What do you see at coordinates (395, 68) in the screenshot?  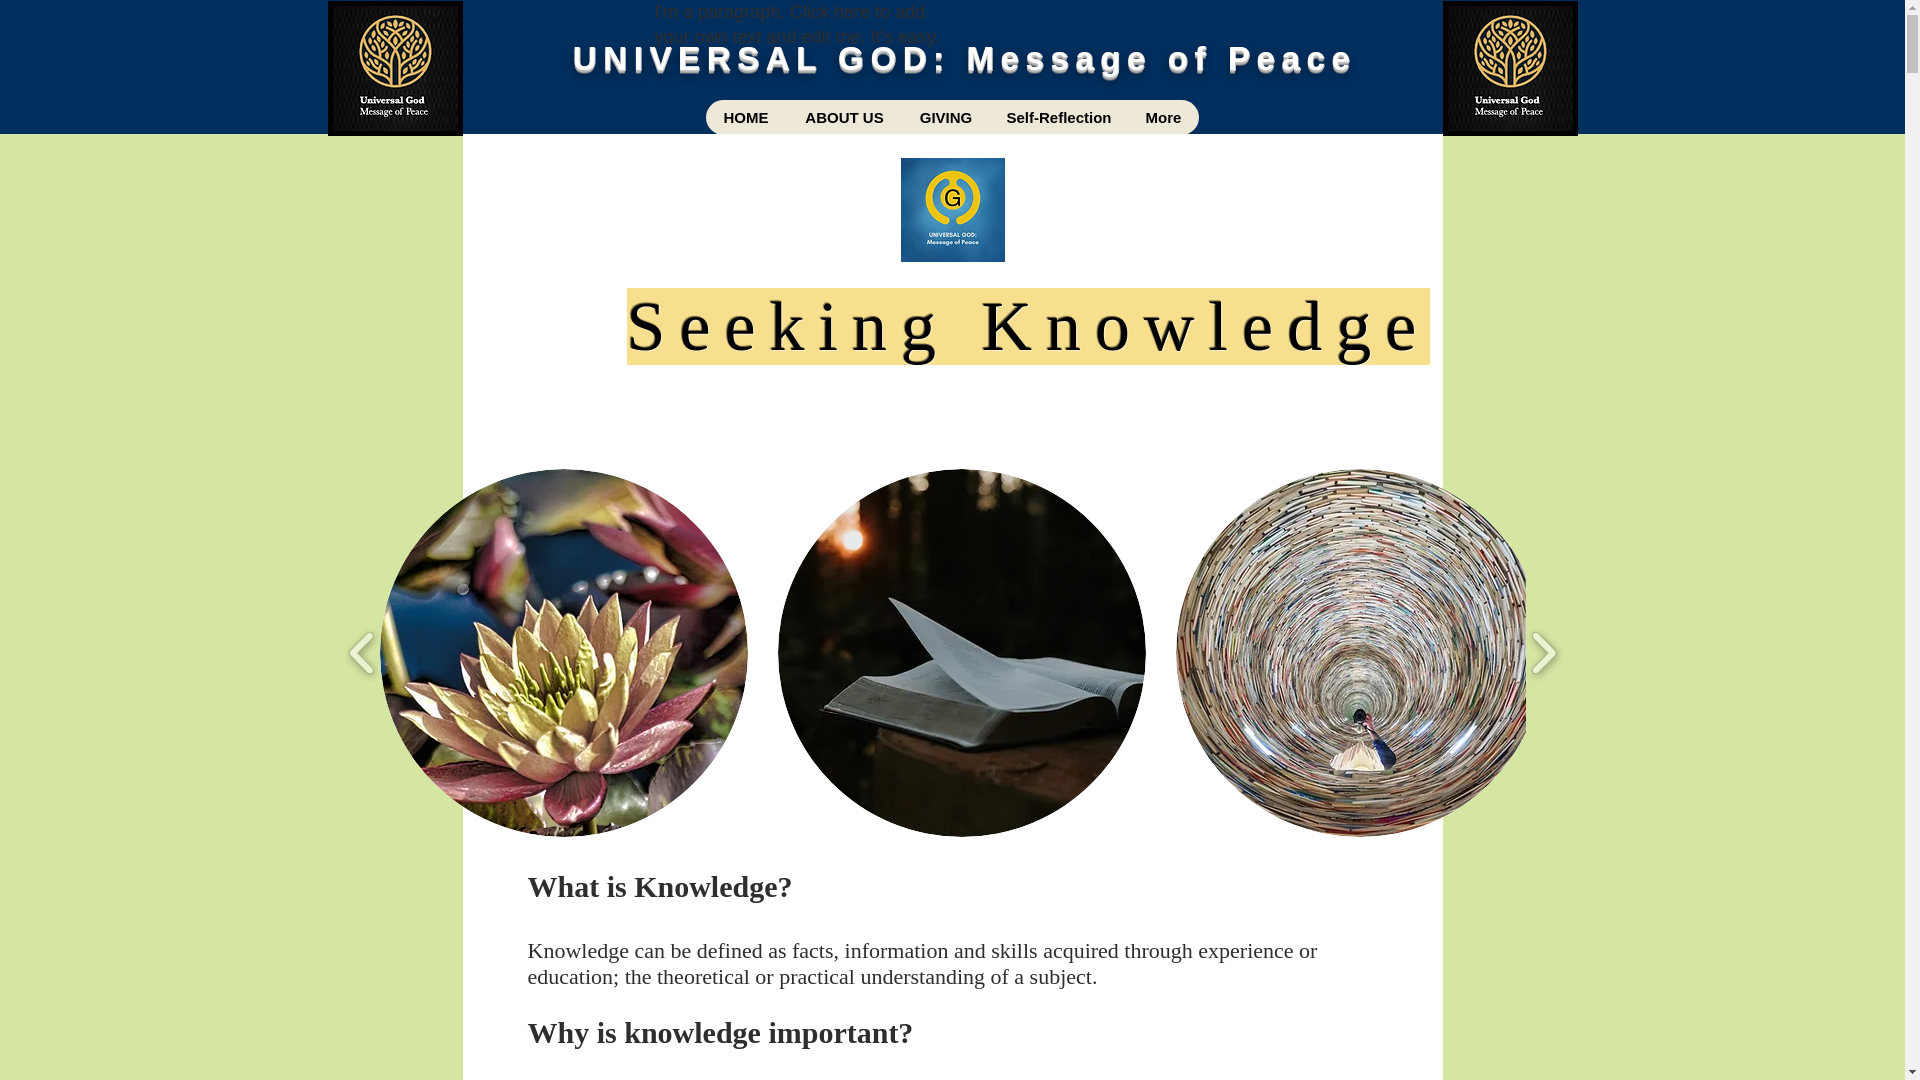 I see `UGC logo.png` at bounding box center [395, 68].